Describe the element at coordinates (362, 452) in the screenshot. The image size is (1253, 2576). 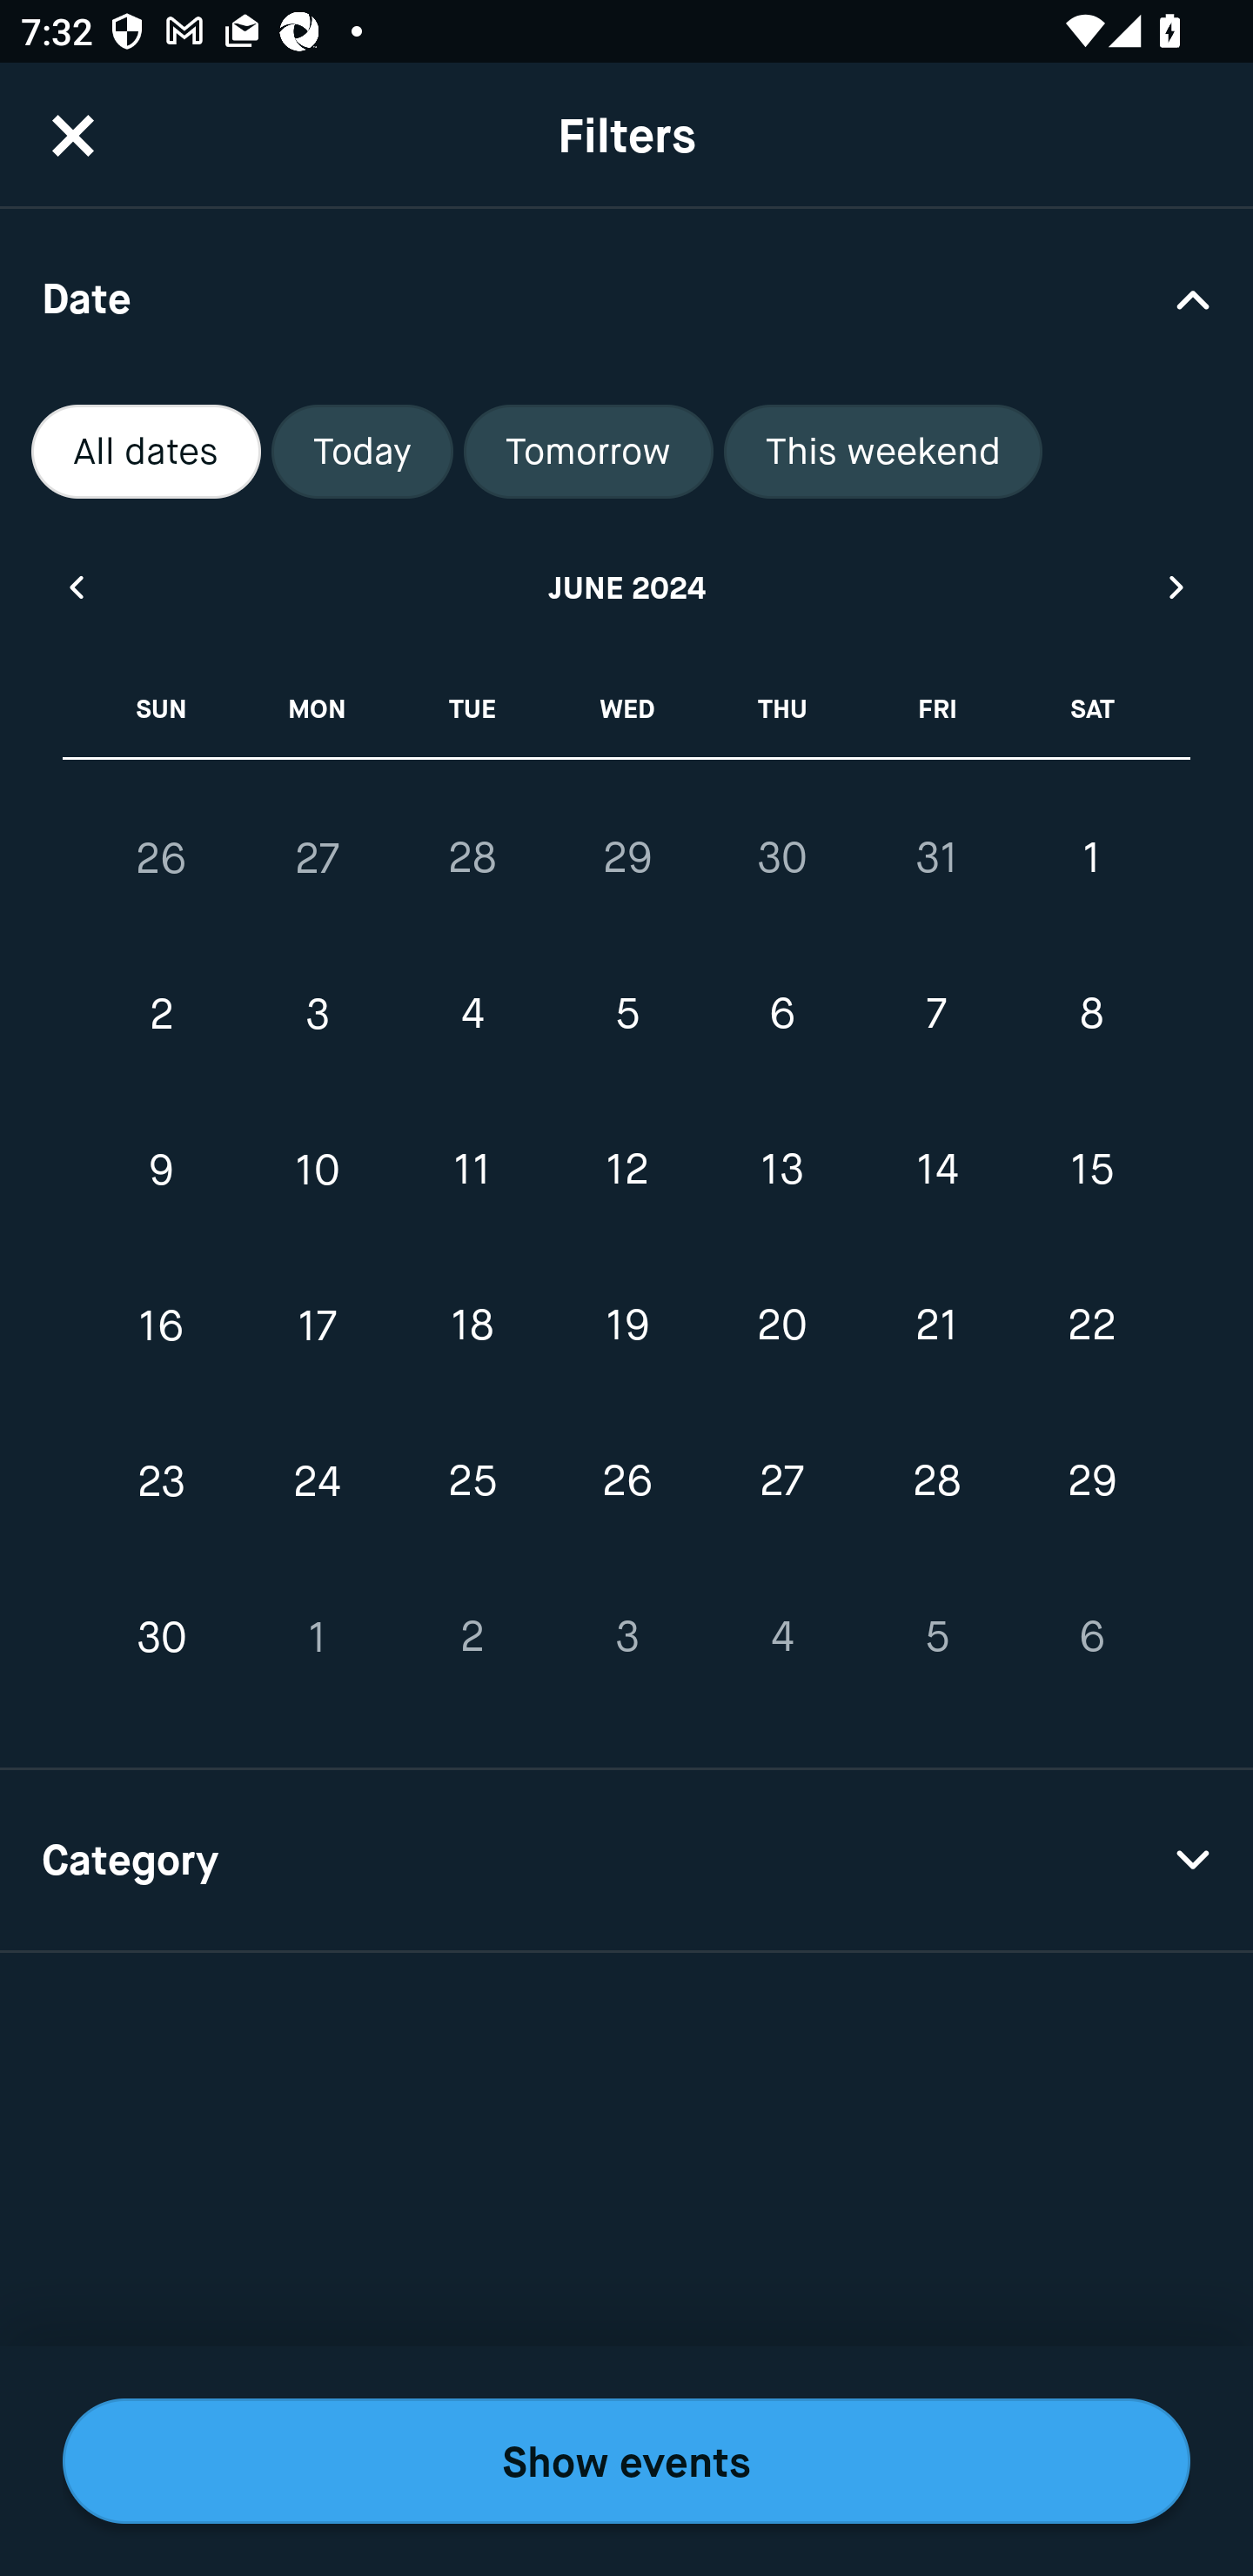
I see `Today` at that location.